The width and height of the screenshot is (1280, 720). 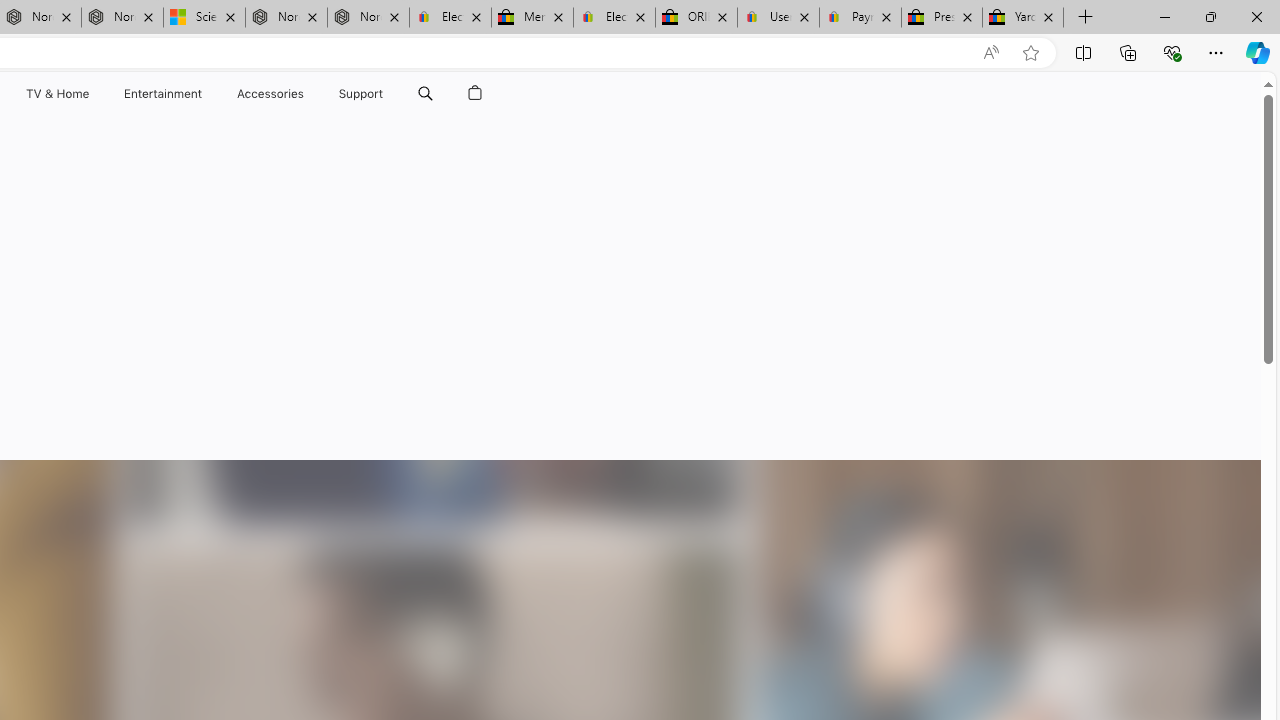 What do you see at coordinates (778, 18) in the screenshot?
I see `User Privacy Notice | eBay` at bounding box center [778, 18].